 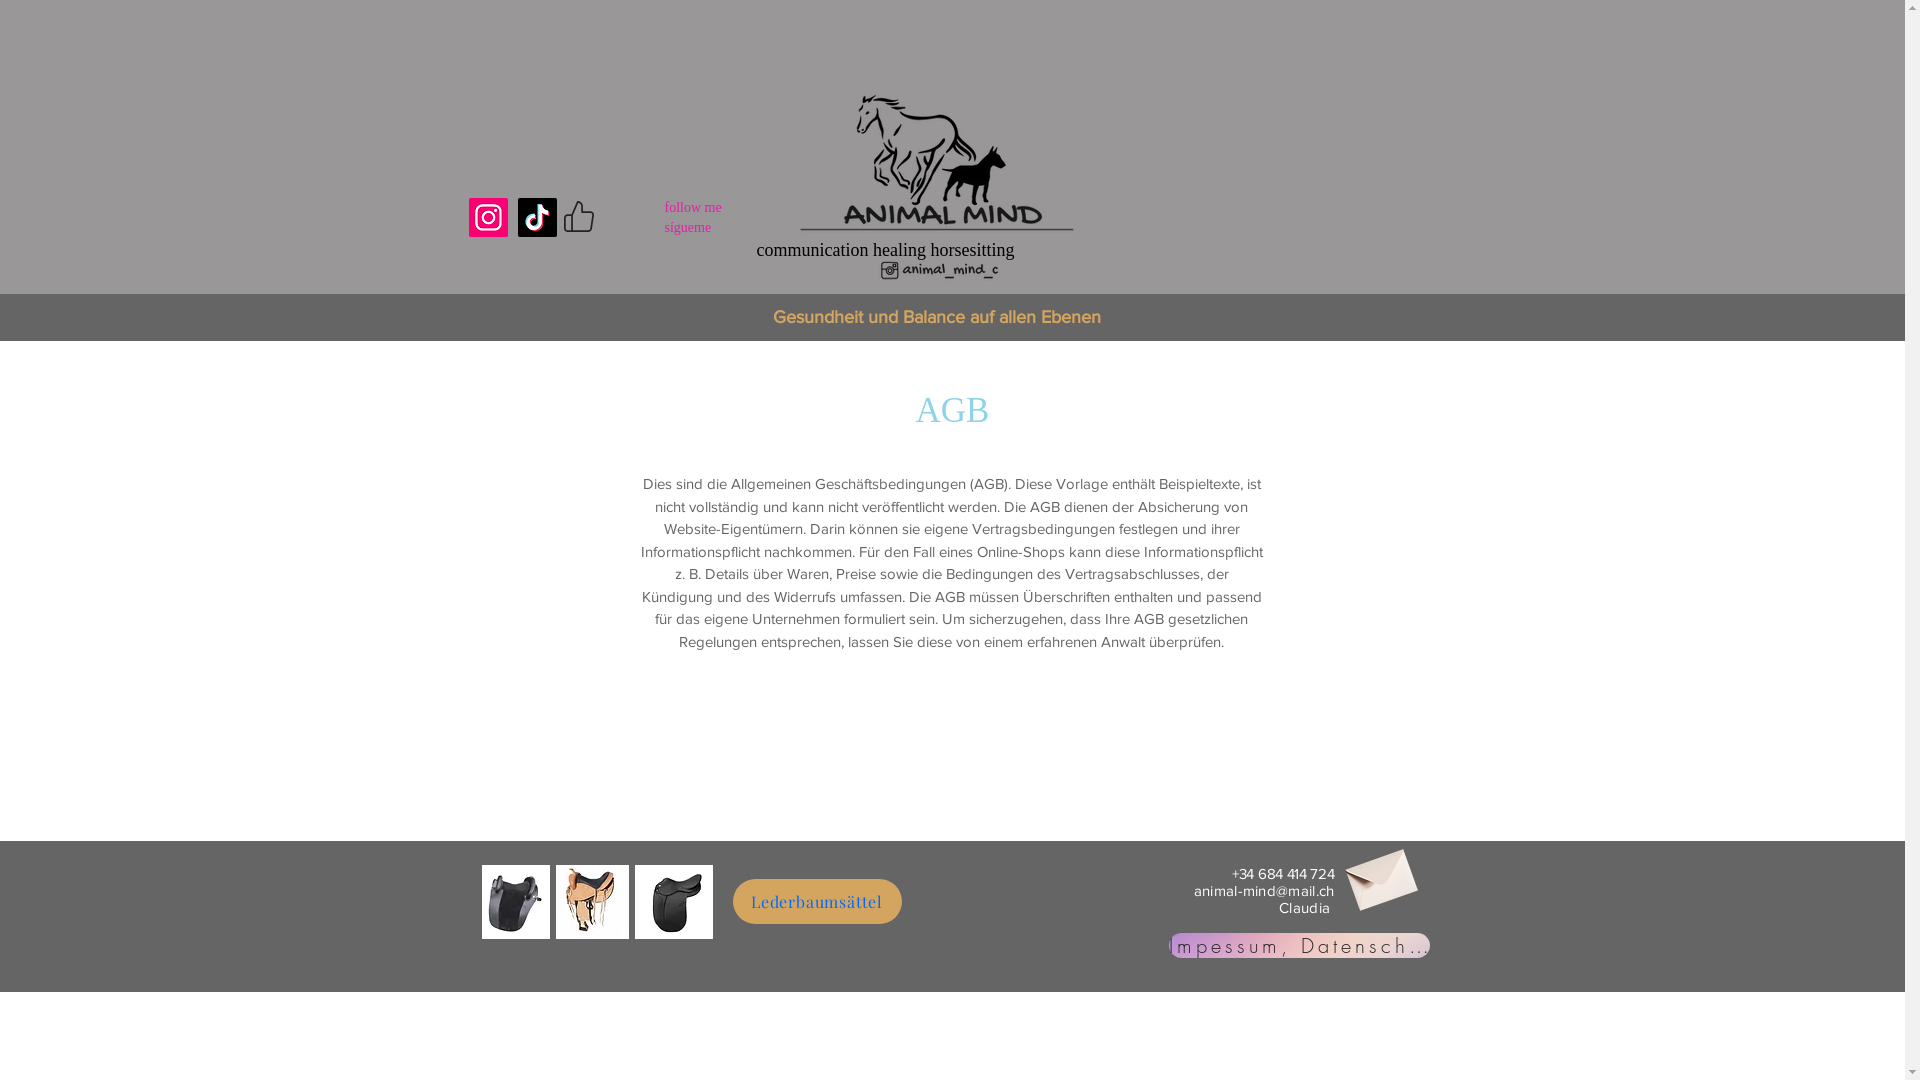 What do you see at coordinates (516, 902) in the screenshot?
I see `847868EB-7521-4670-9B8F-3773A4B00C0B_1_2` at bounding box center [516, 902].